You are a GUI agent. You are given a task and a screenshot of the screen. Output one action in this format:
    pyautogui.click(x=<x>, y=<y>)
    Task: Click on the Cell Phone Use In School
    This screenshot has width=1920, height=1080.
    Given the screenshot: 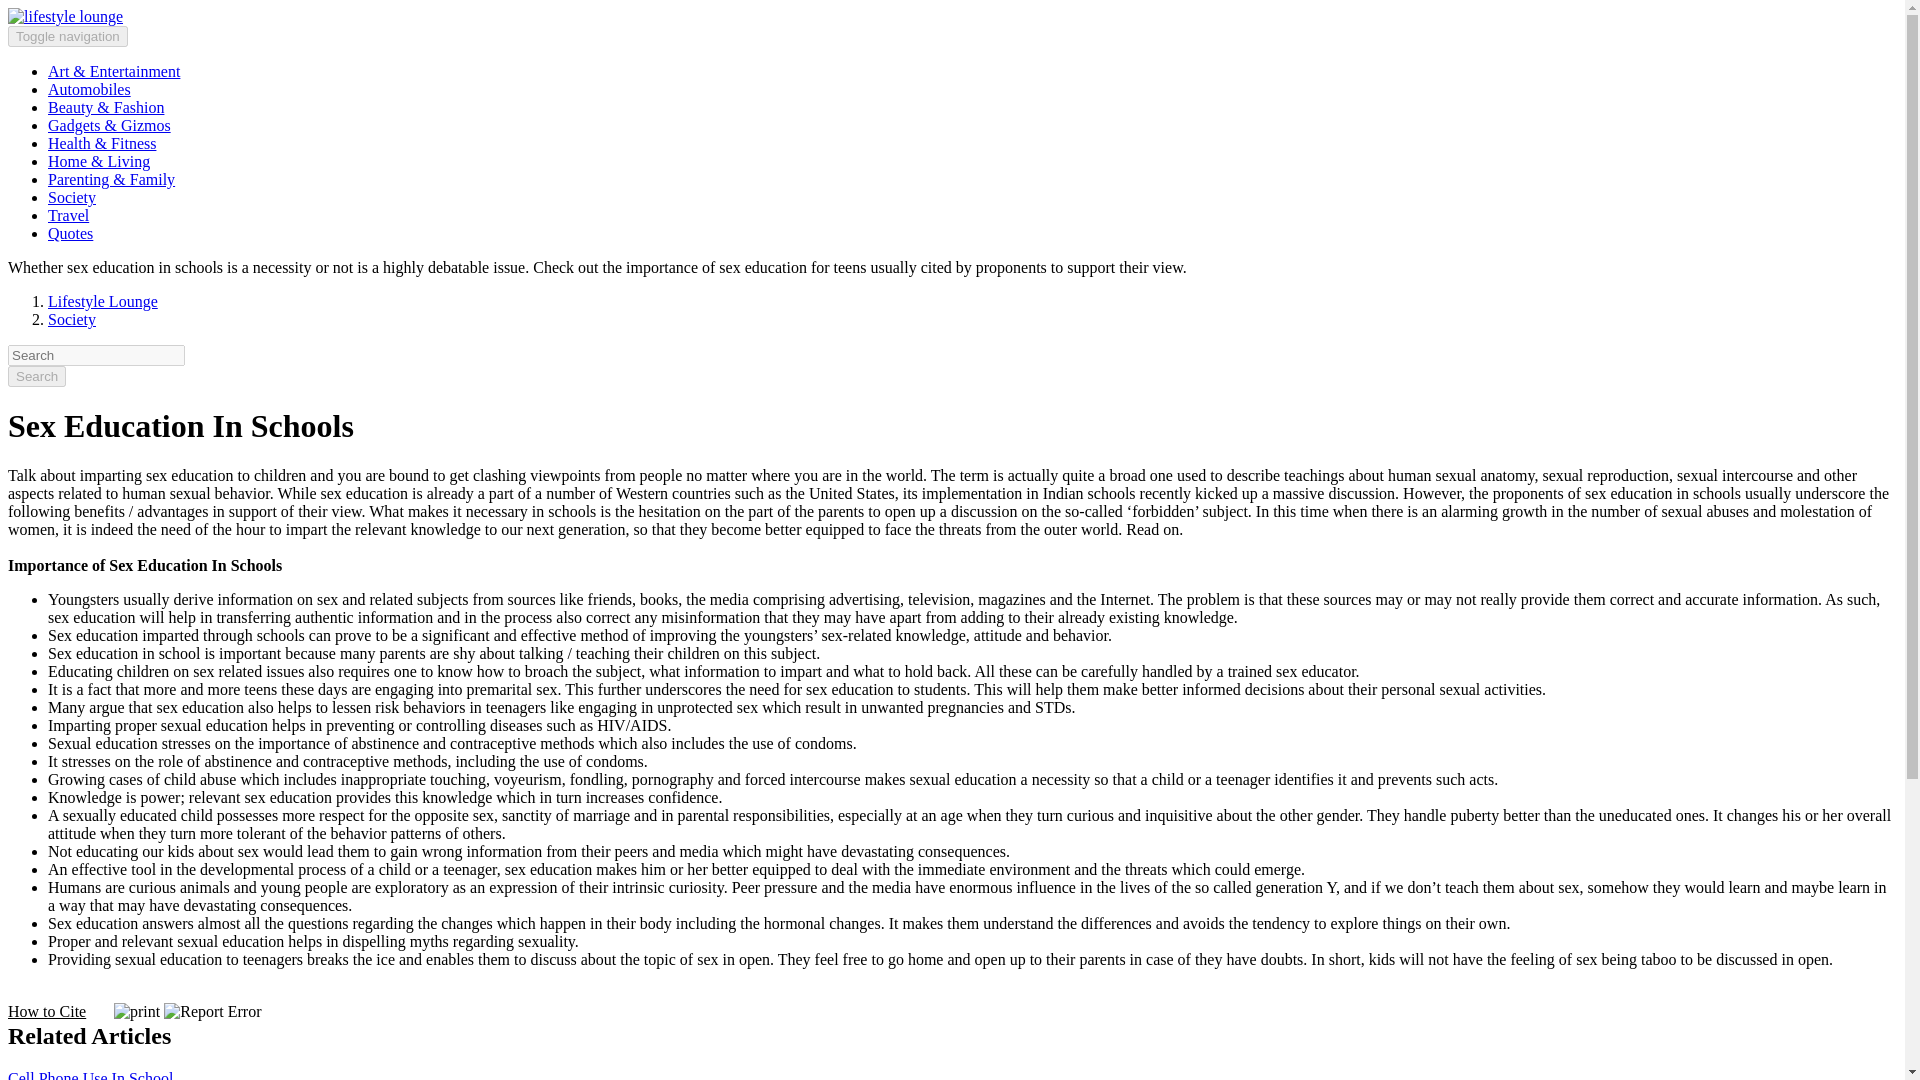 What is the action you would take?
    pyautogui.click(x=90, y=1075)
    